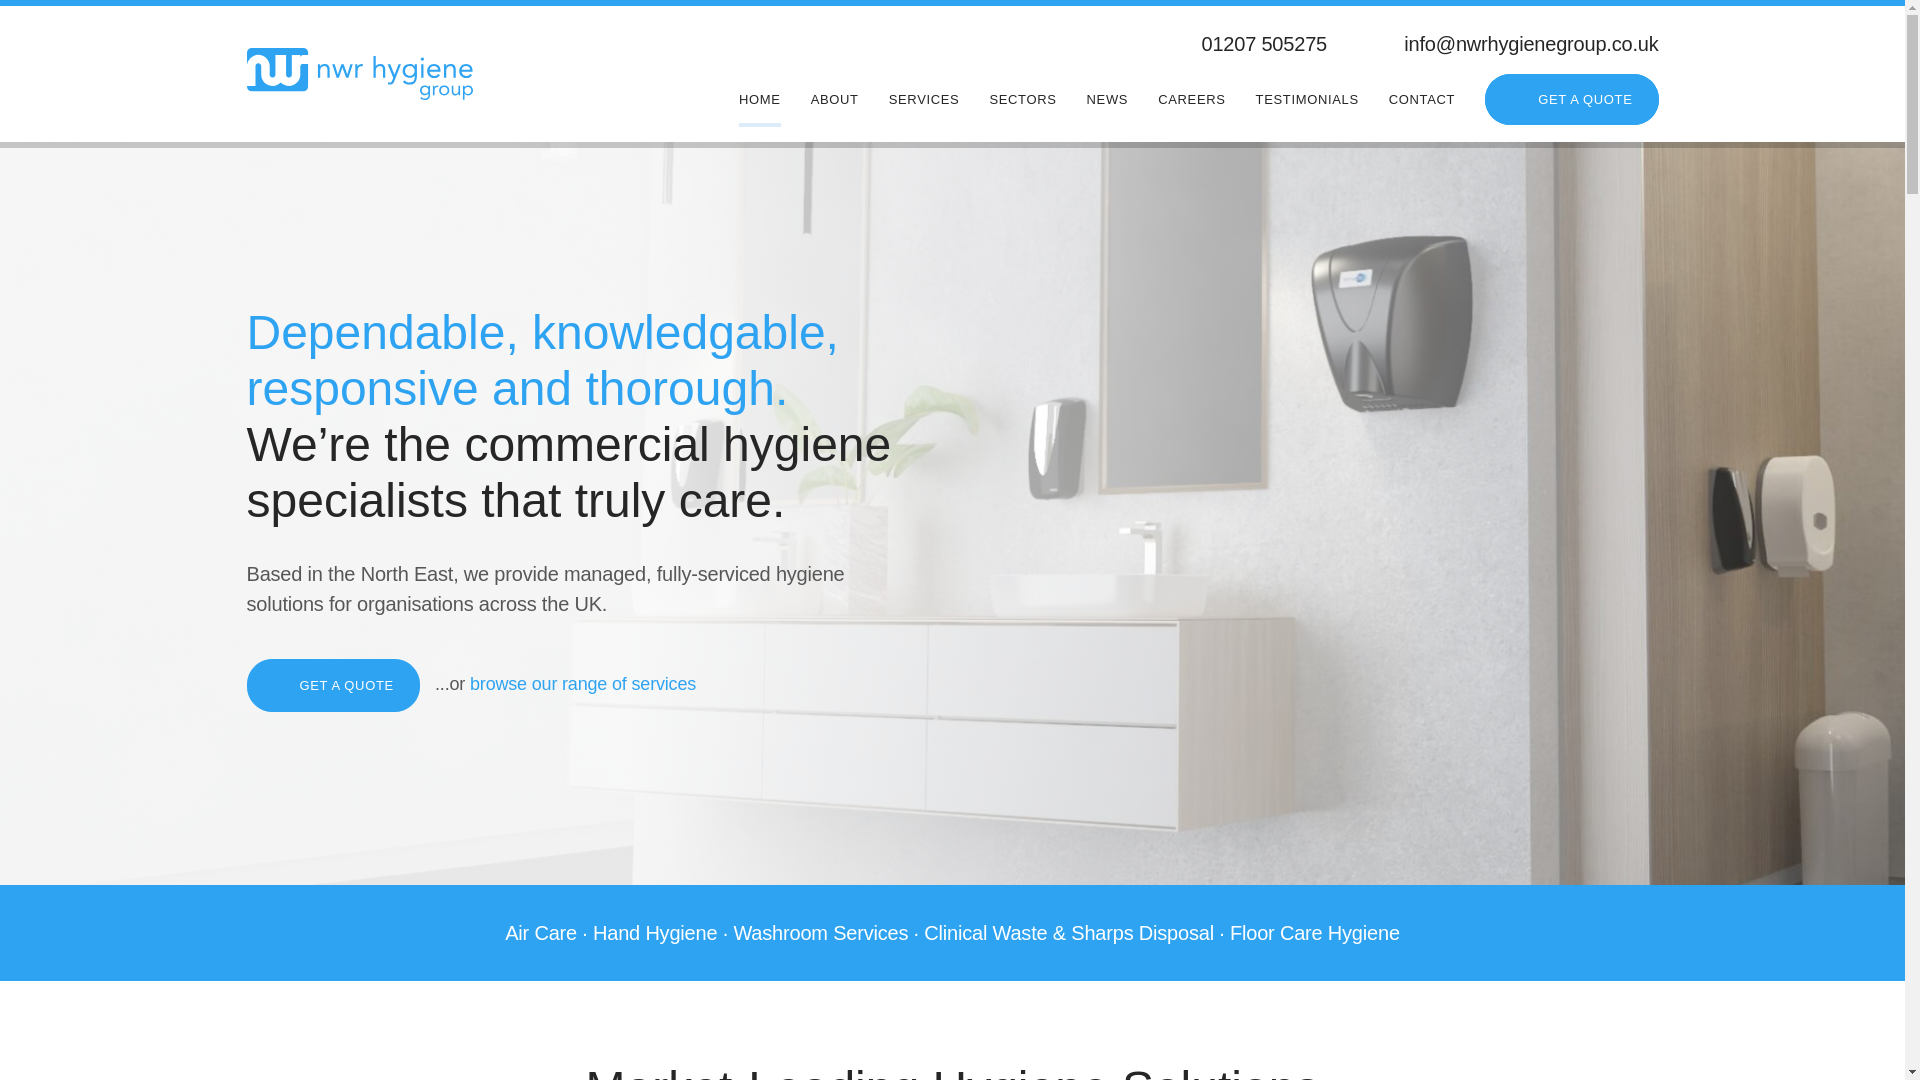 The image size is (1920, 1080). What do you see at coordinates (1422, 99) in the screenshot?
I see `CONTACT` at bounding box center [1422, 99].